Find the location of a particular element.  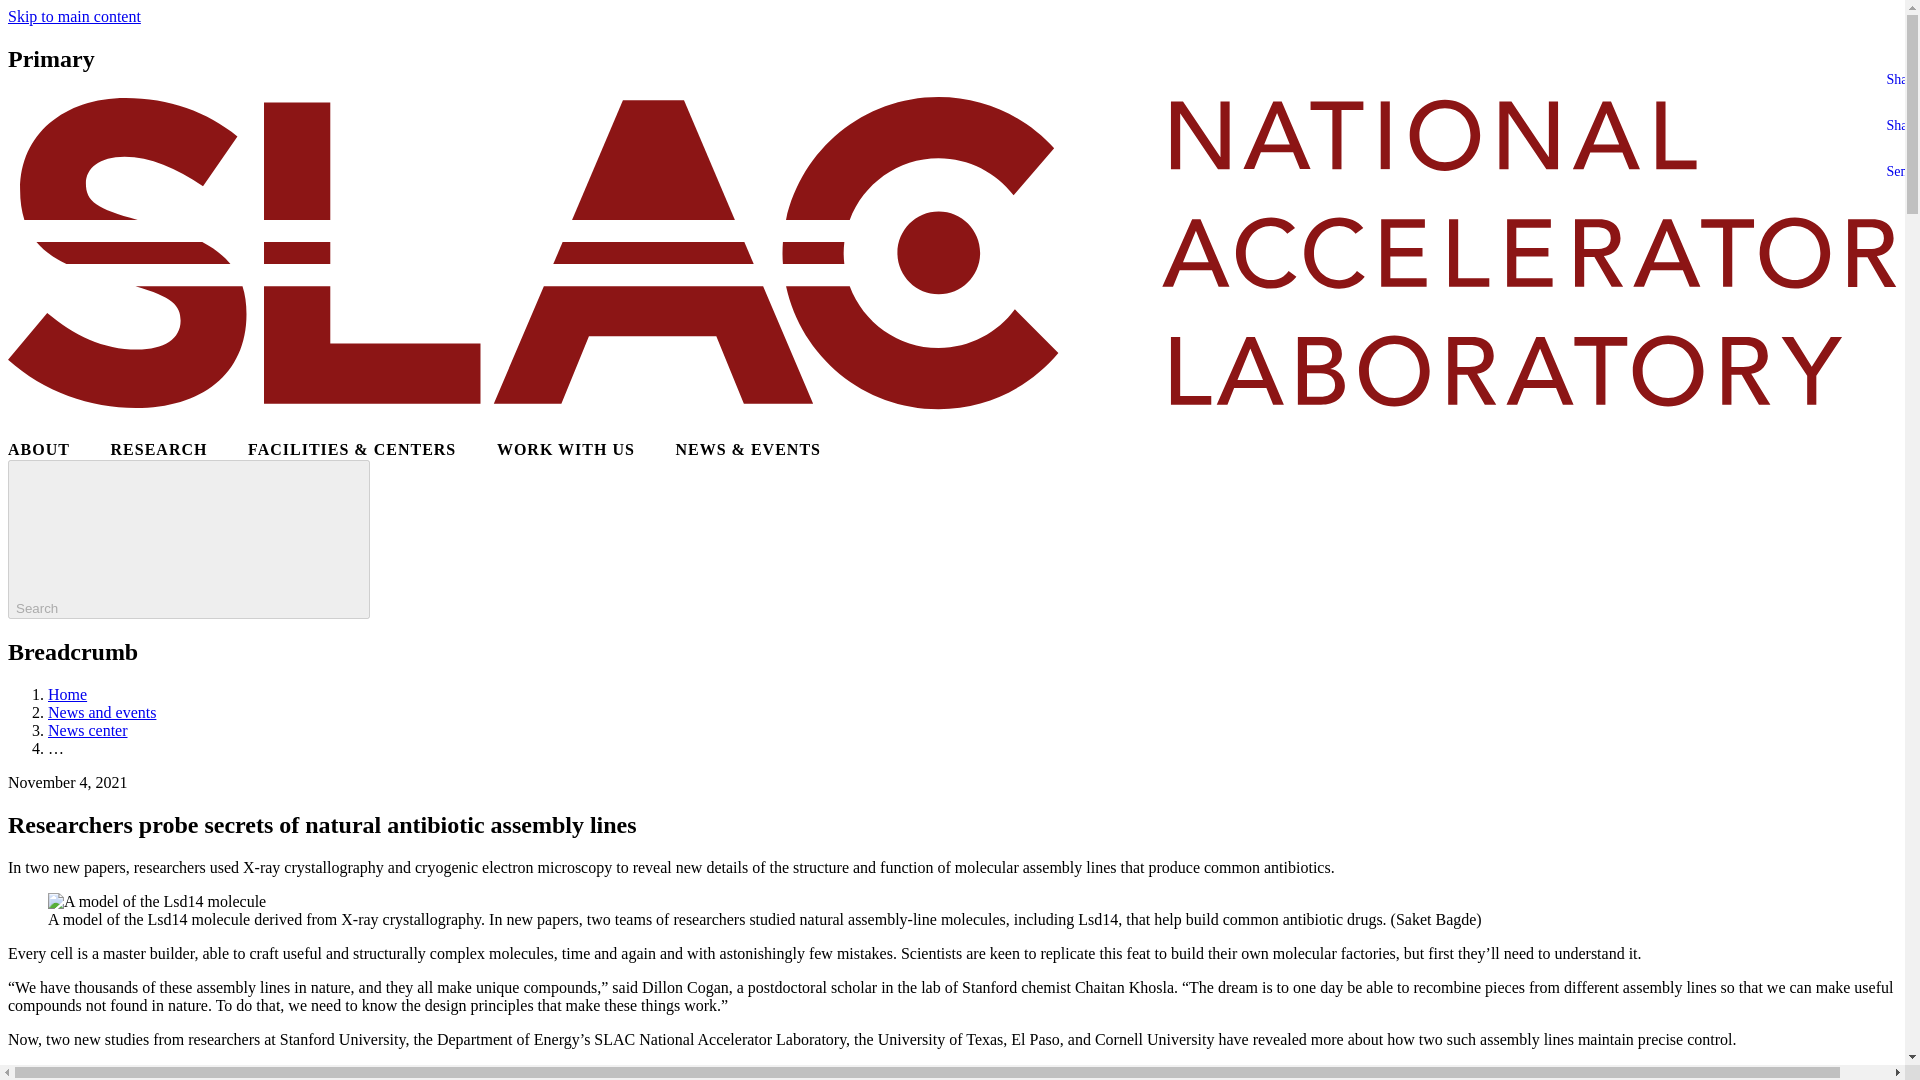

News and events is located at coordinates (102, 712).